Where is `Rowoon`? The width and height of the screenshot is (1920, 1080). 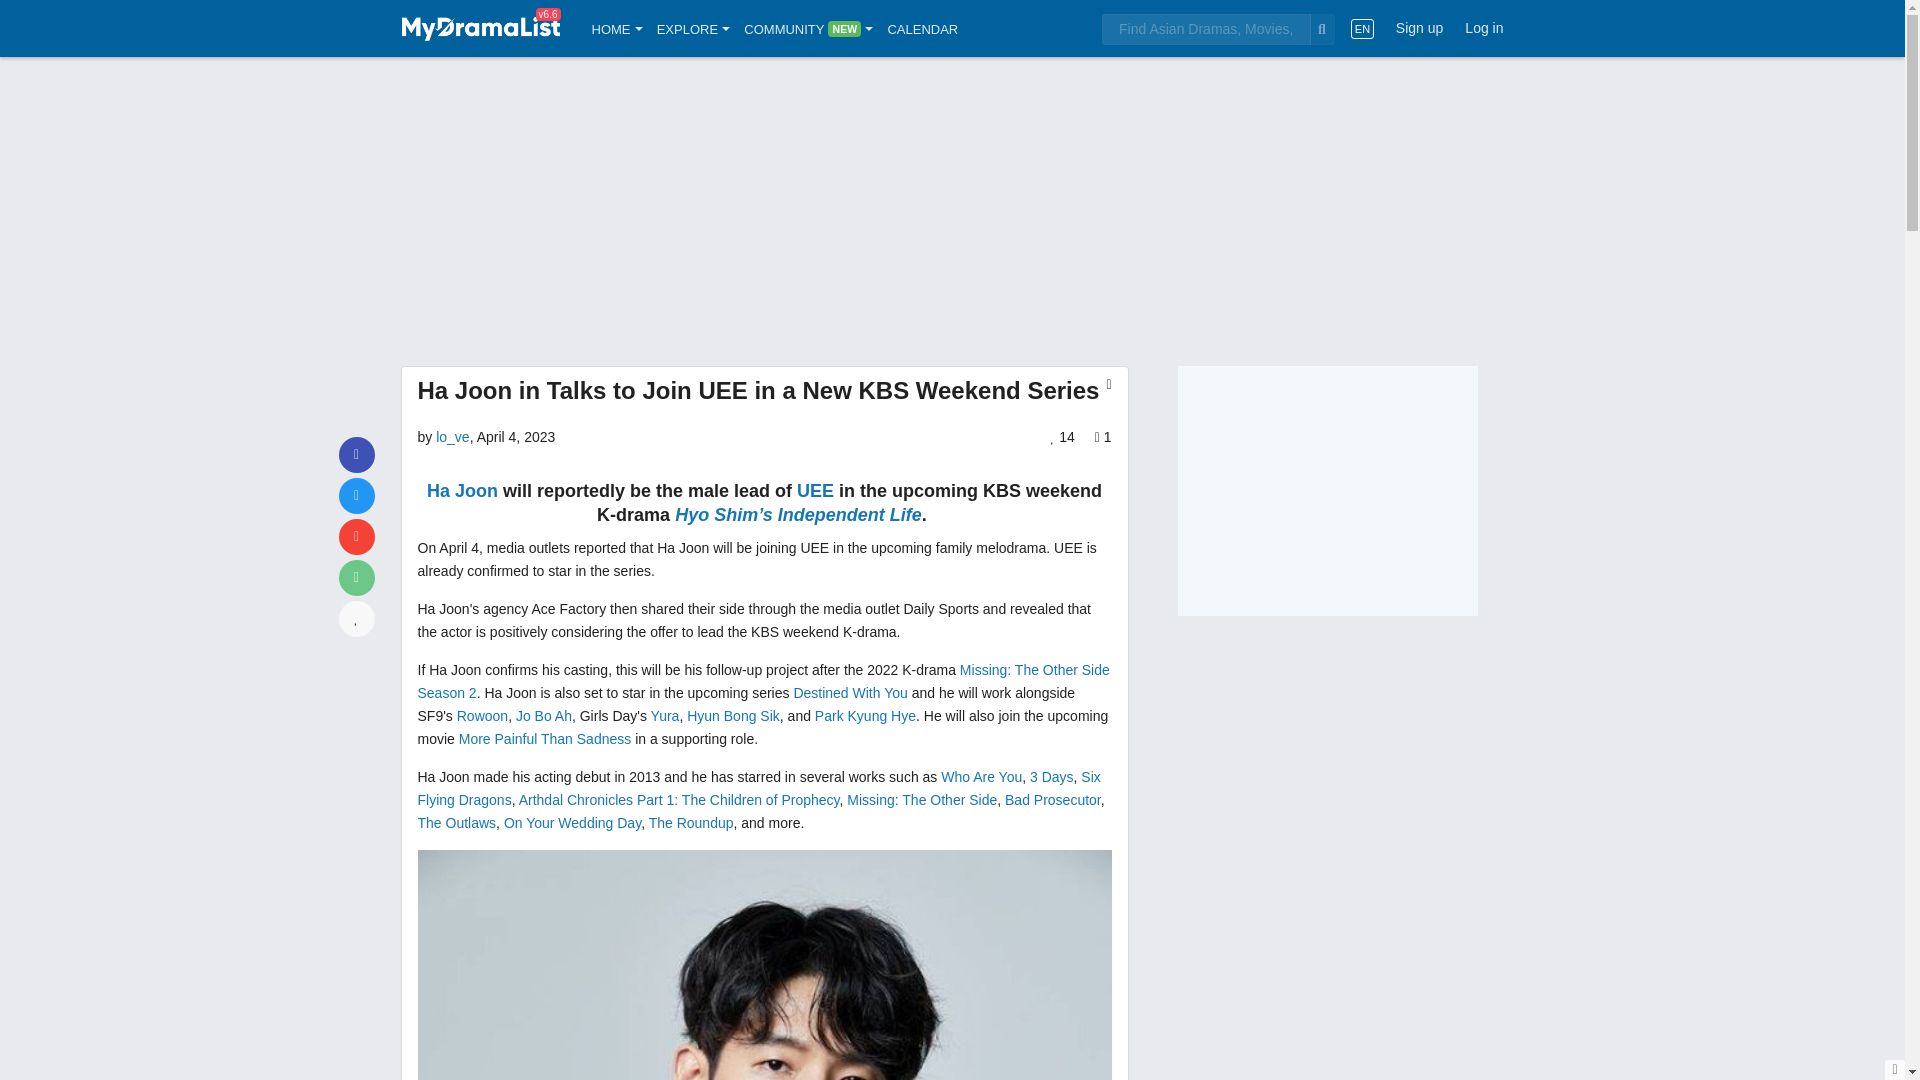 Rowoon is located at coordinates (482, 716).